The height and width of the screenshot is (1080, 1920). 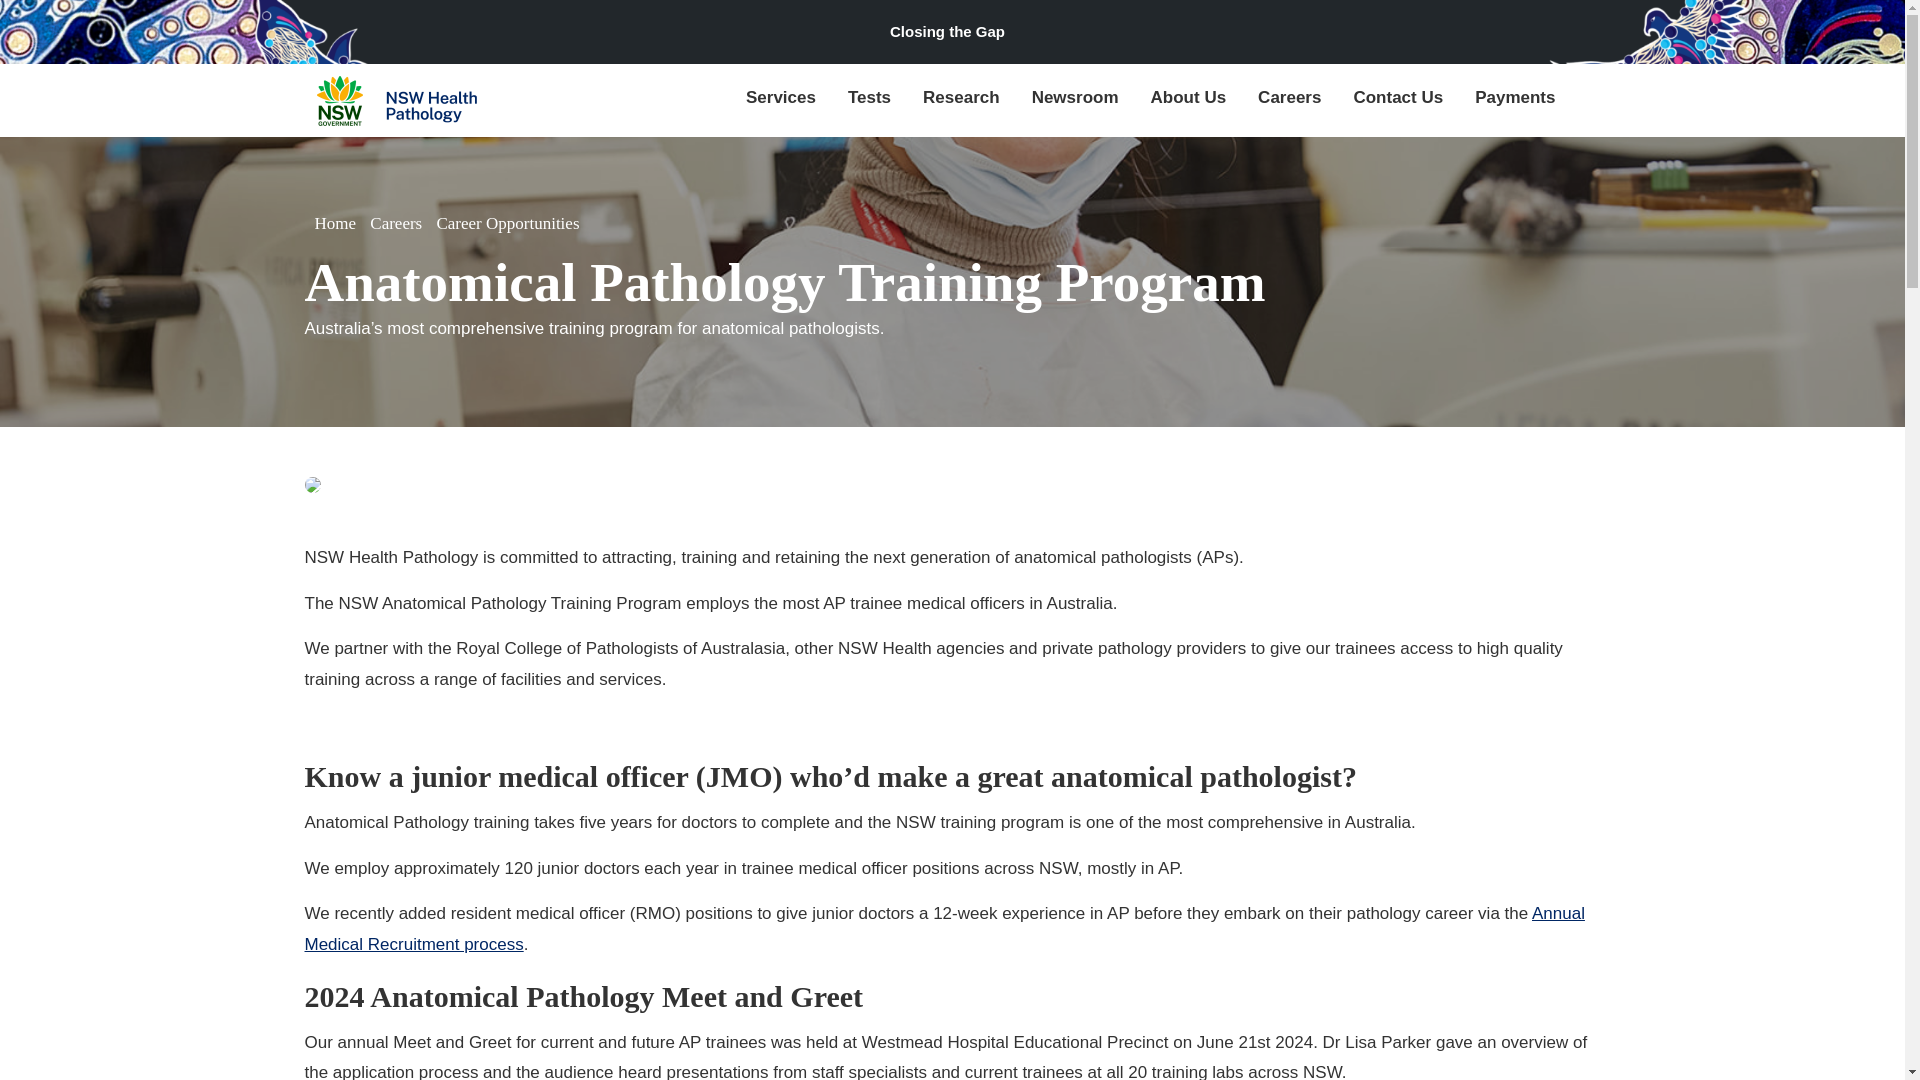 What do you see at coordinates (1080, 100) in the screenshot?
I see `Newsroom` at bounding box center [1080, 100].